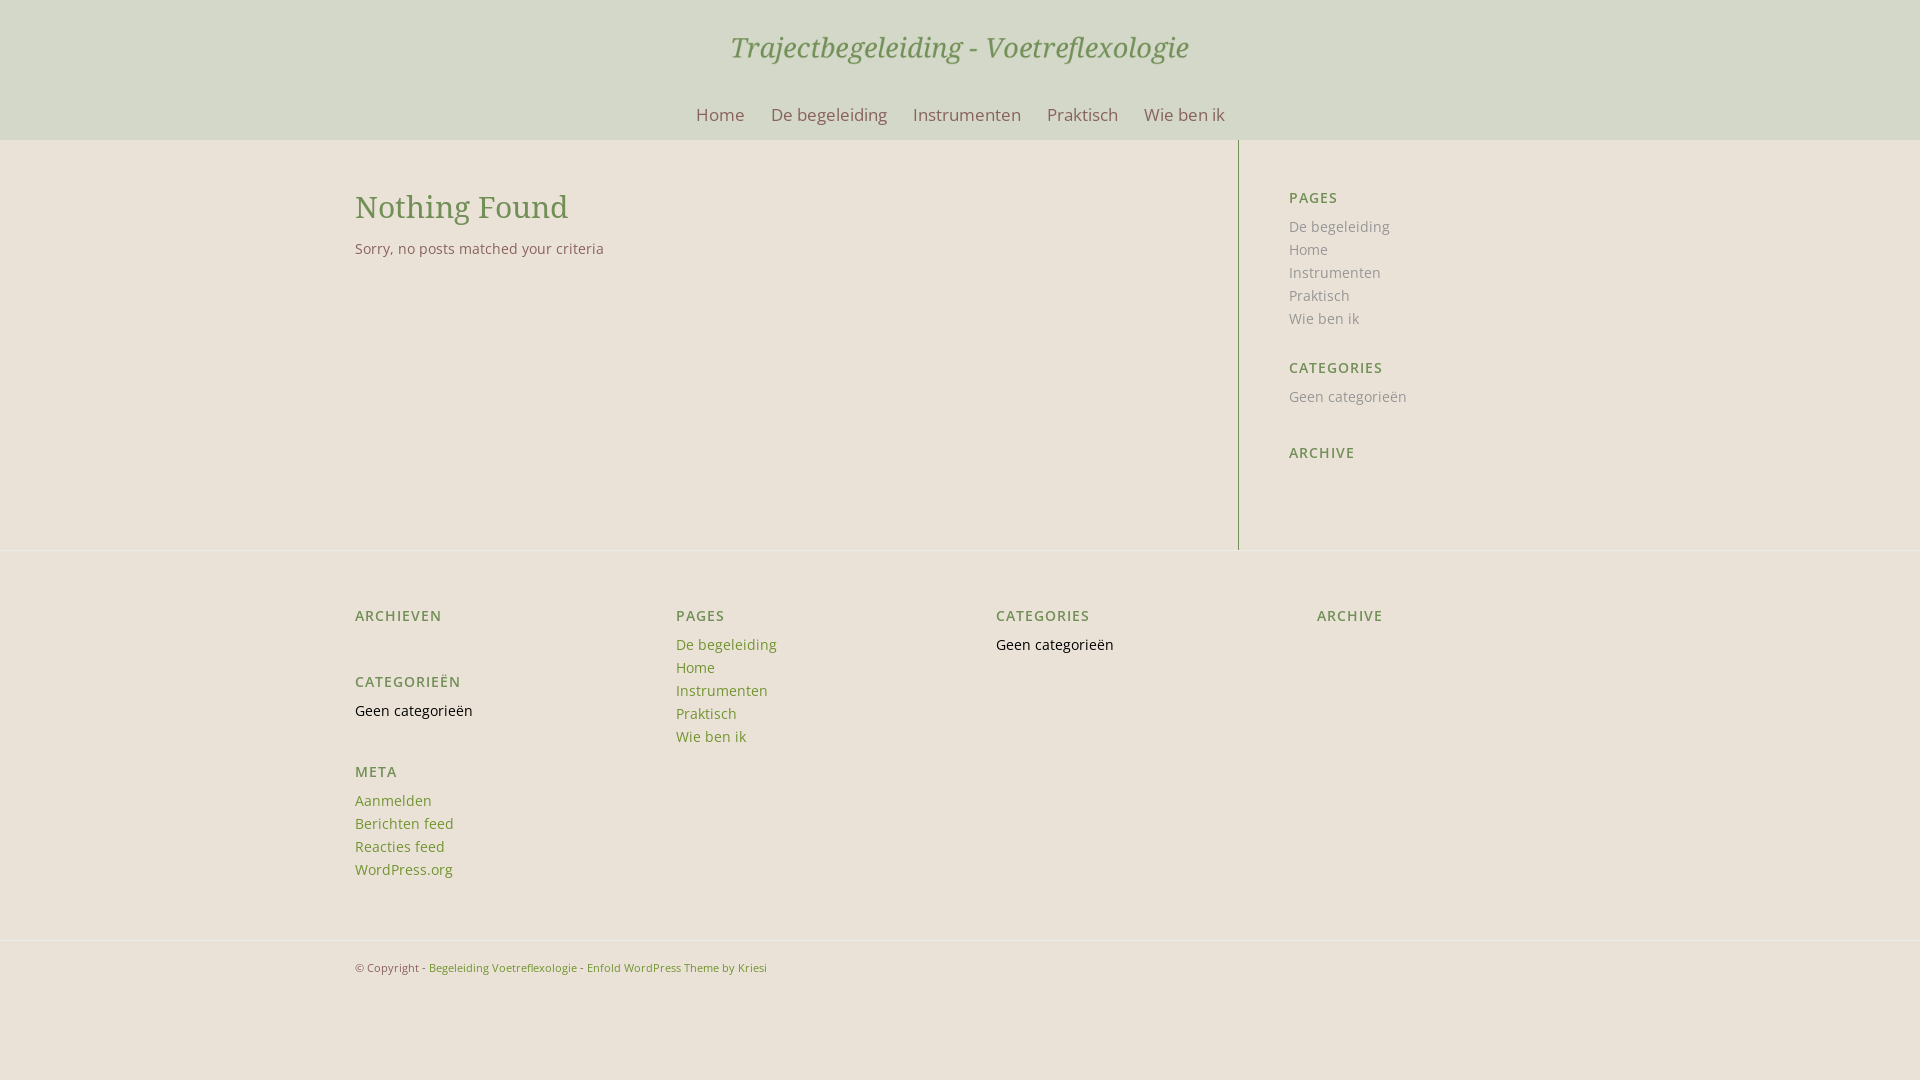  What do you see at coordinates (696, 668) in the screenshot?
I see `Home` at bounding box center [696, 668].